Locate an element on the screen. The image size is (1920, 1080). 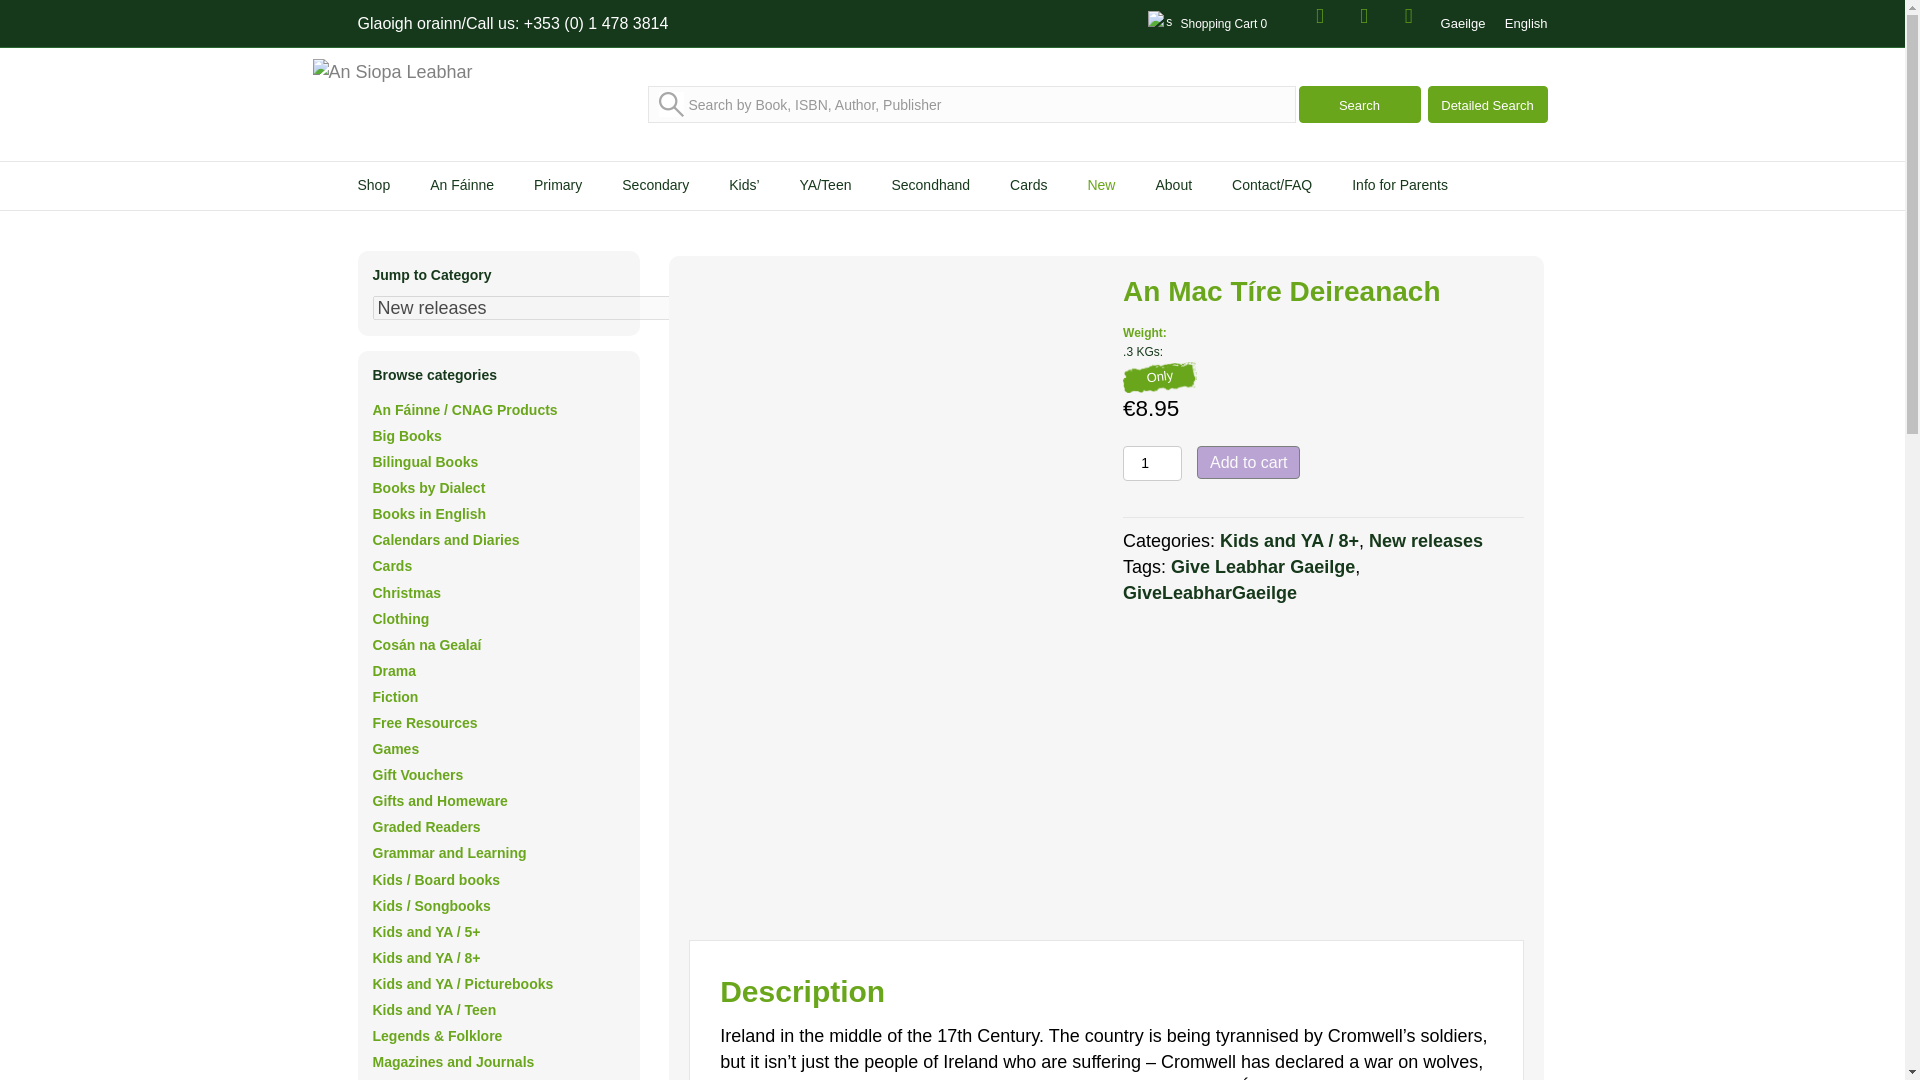
Facebook is located at coordinates (1320, 16).